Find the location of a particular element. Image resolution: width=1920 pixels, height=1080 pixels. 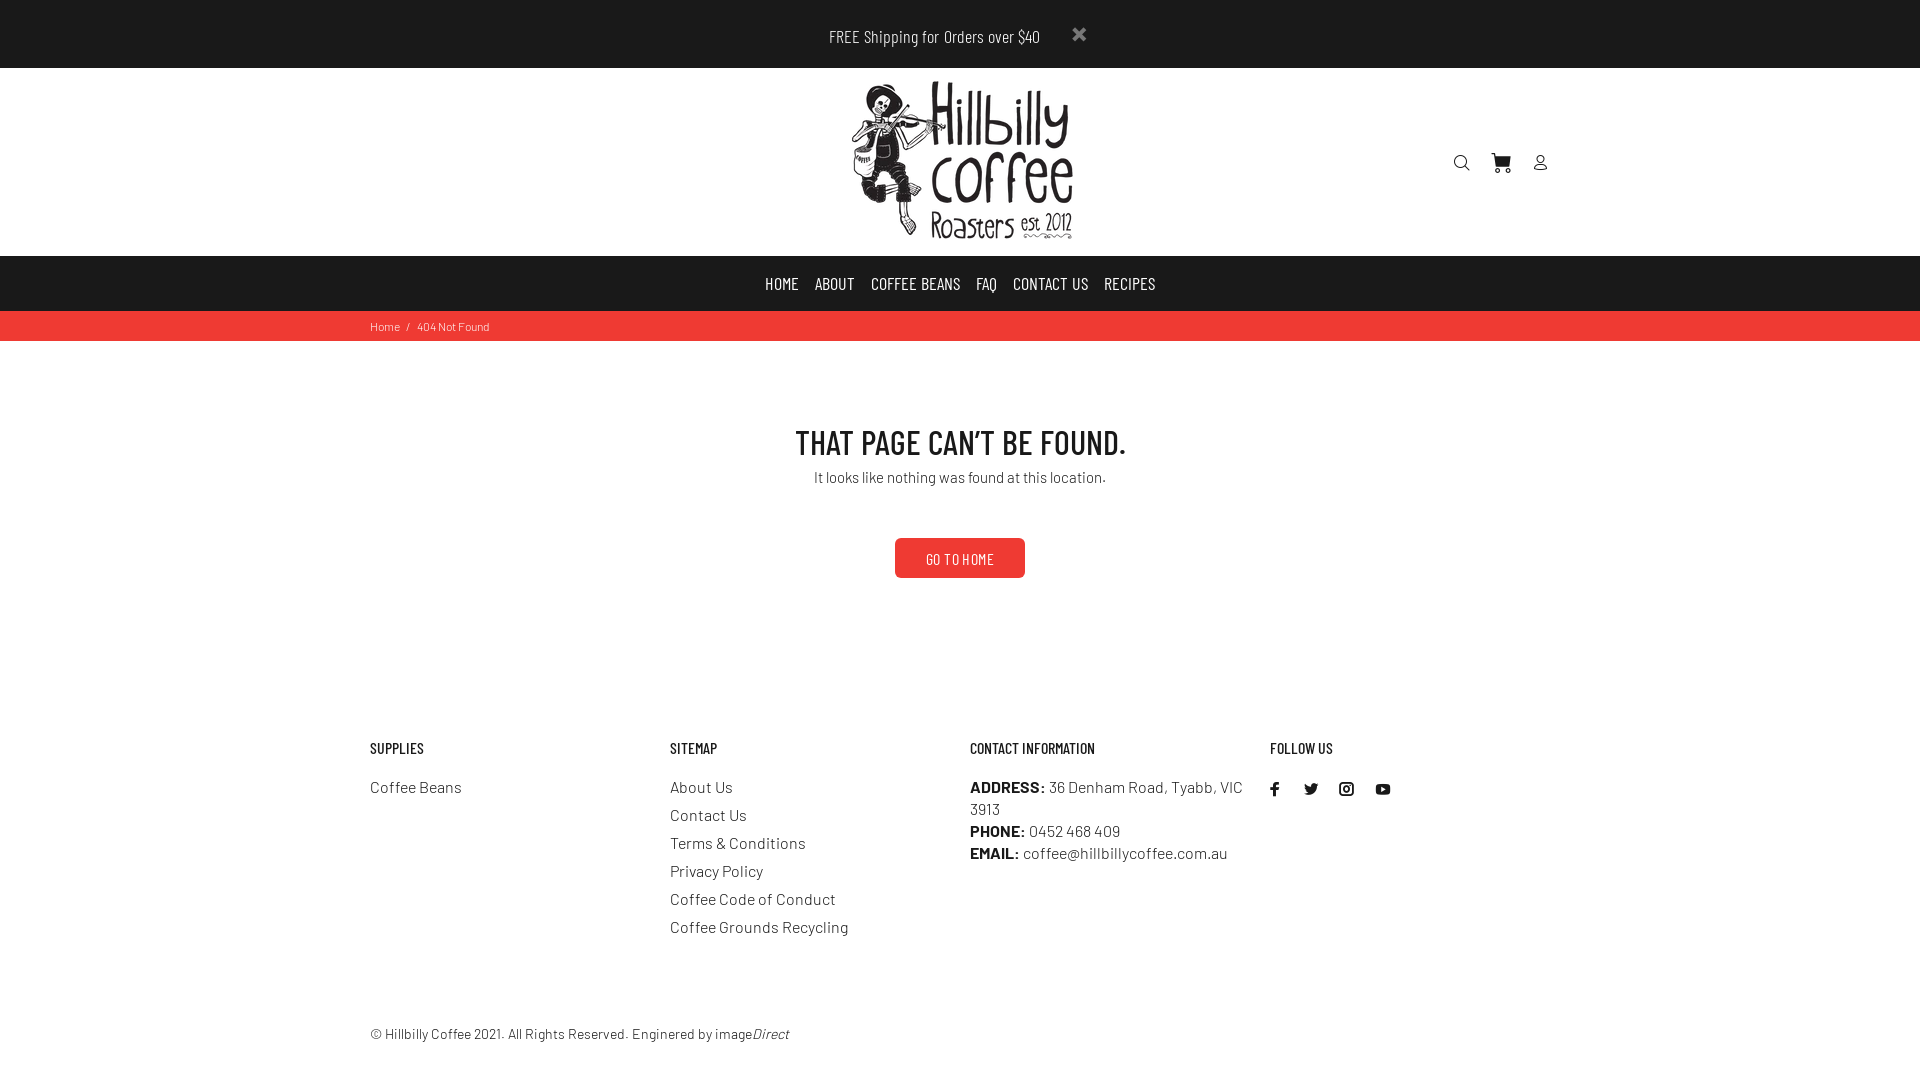

FAQ is located at coordinates (986, 284).